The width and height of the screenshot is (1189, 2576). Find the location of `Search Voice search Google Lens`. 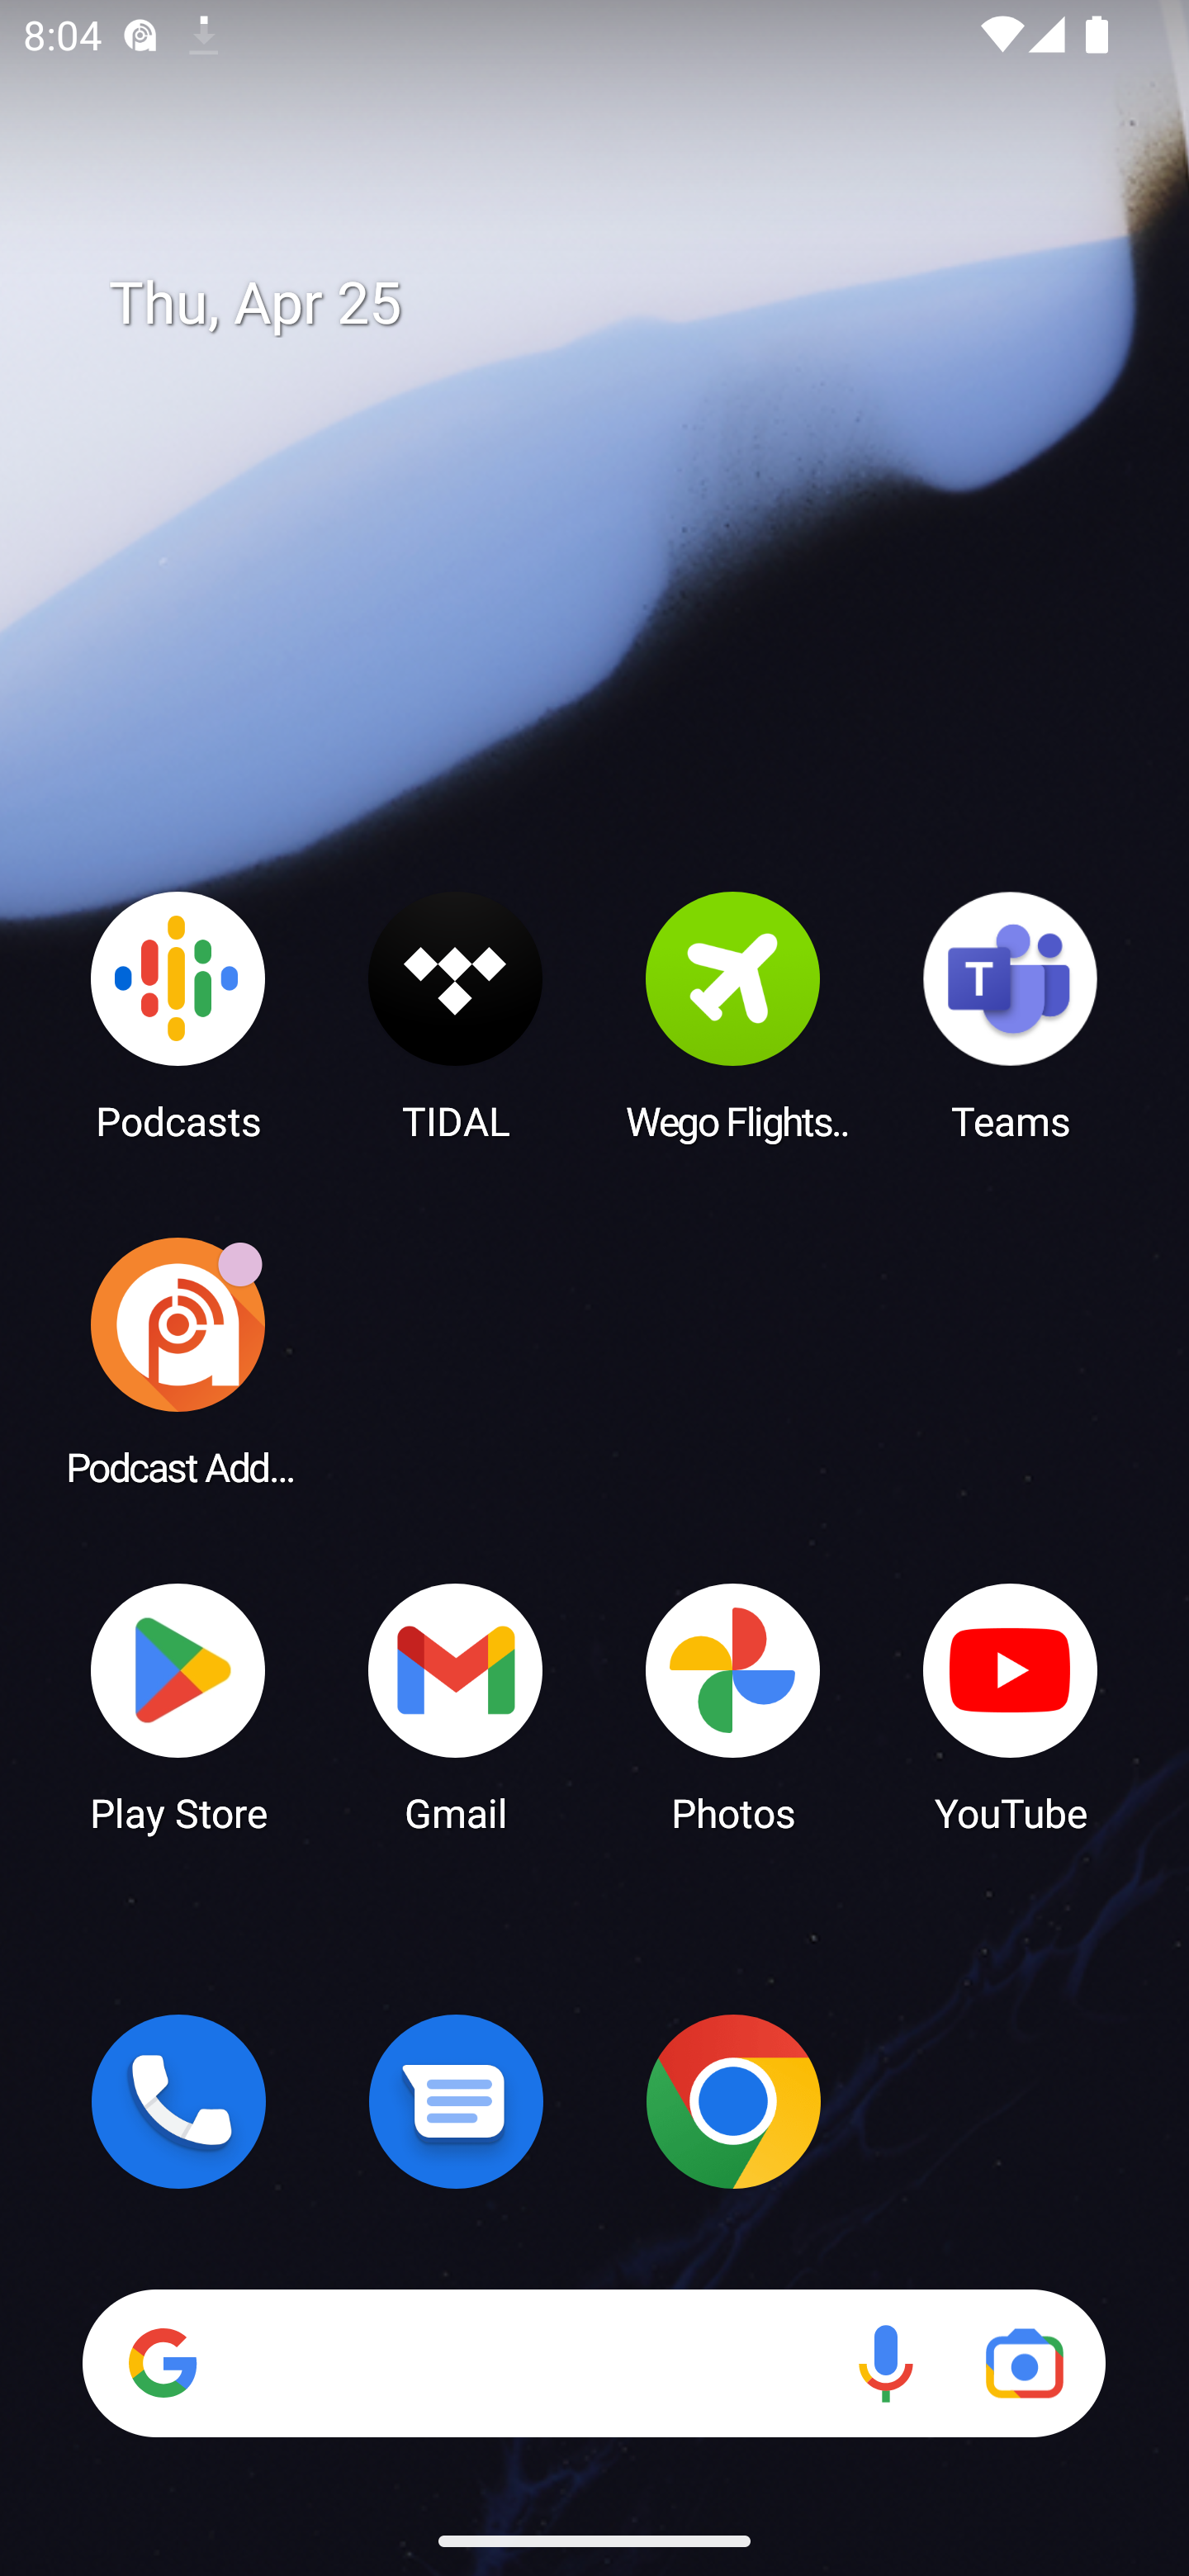

Search Voice search Google Lens is located at coordinates (594, 2363).